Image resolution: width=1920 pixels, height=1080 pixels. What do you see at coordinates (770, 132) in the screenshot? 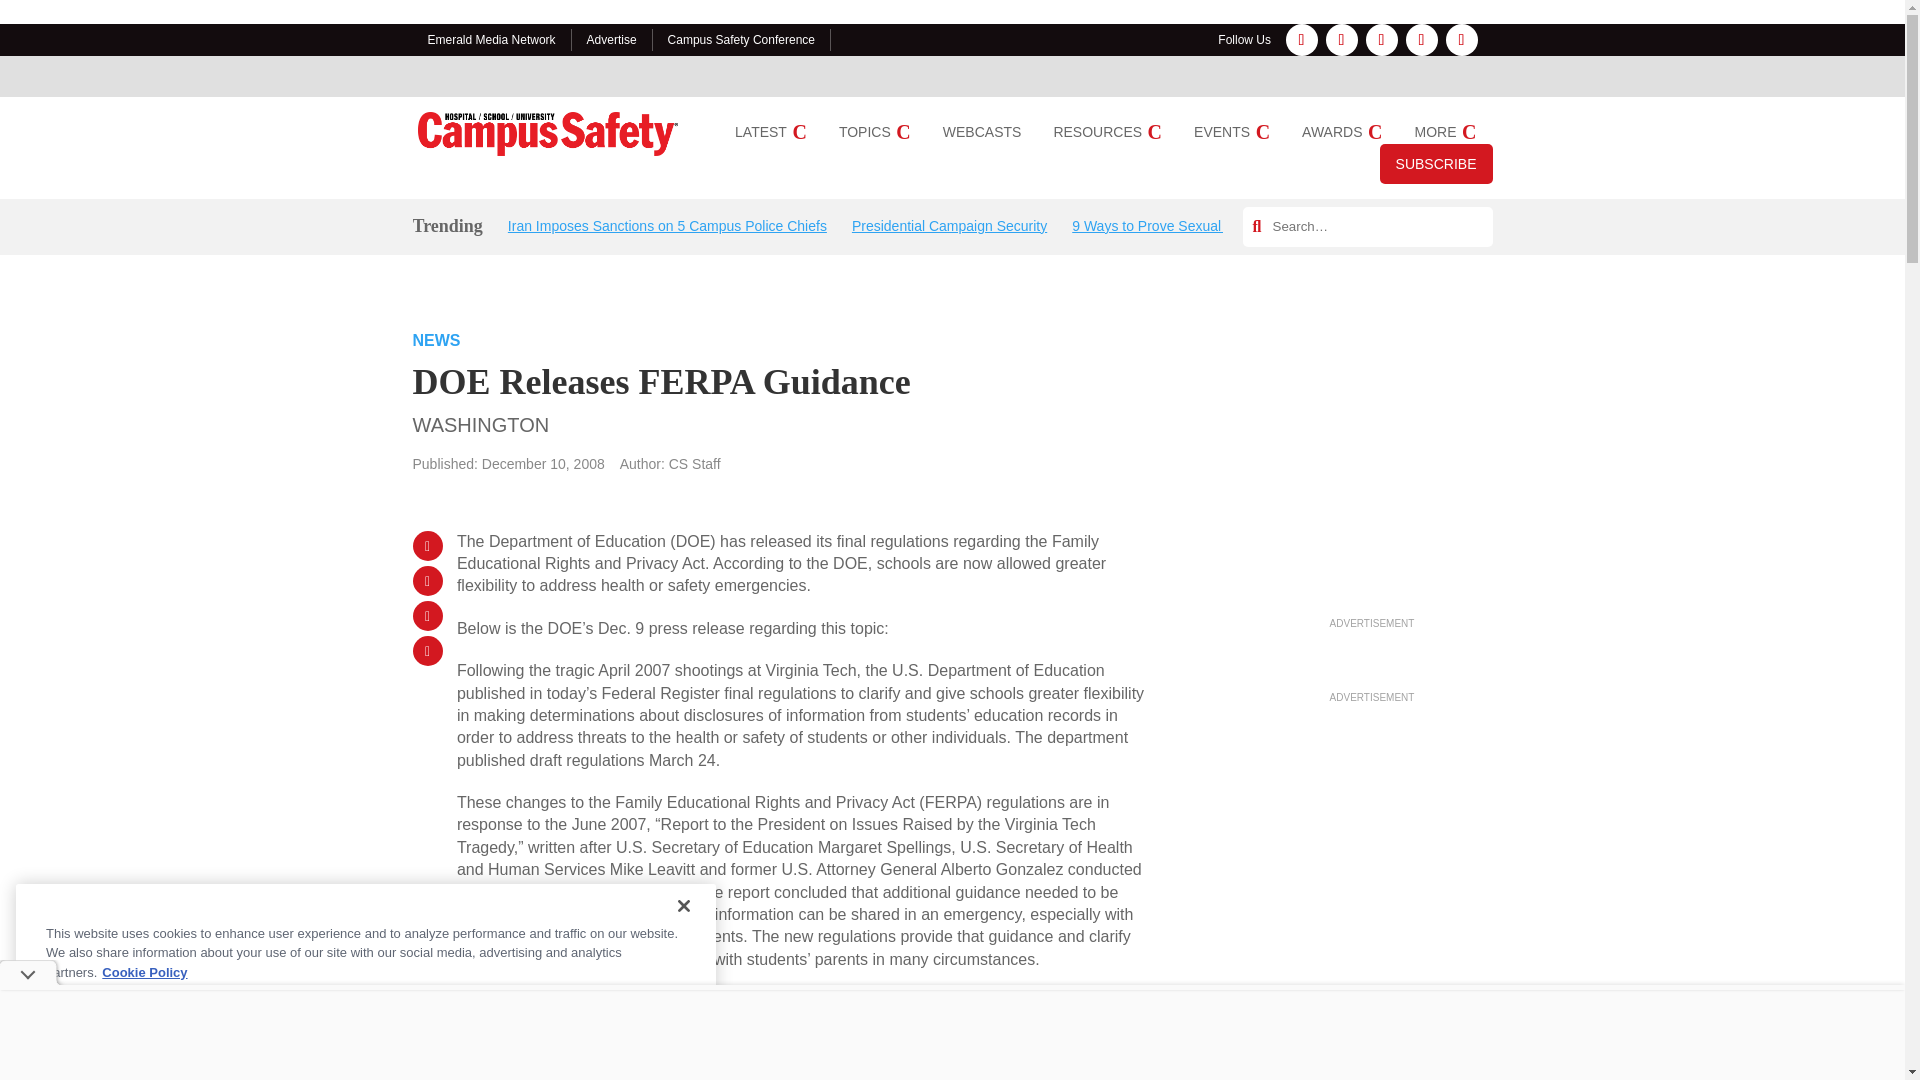
I see `LATEST` at bounding box center [770, 132].